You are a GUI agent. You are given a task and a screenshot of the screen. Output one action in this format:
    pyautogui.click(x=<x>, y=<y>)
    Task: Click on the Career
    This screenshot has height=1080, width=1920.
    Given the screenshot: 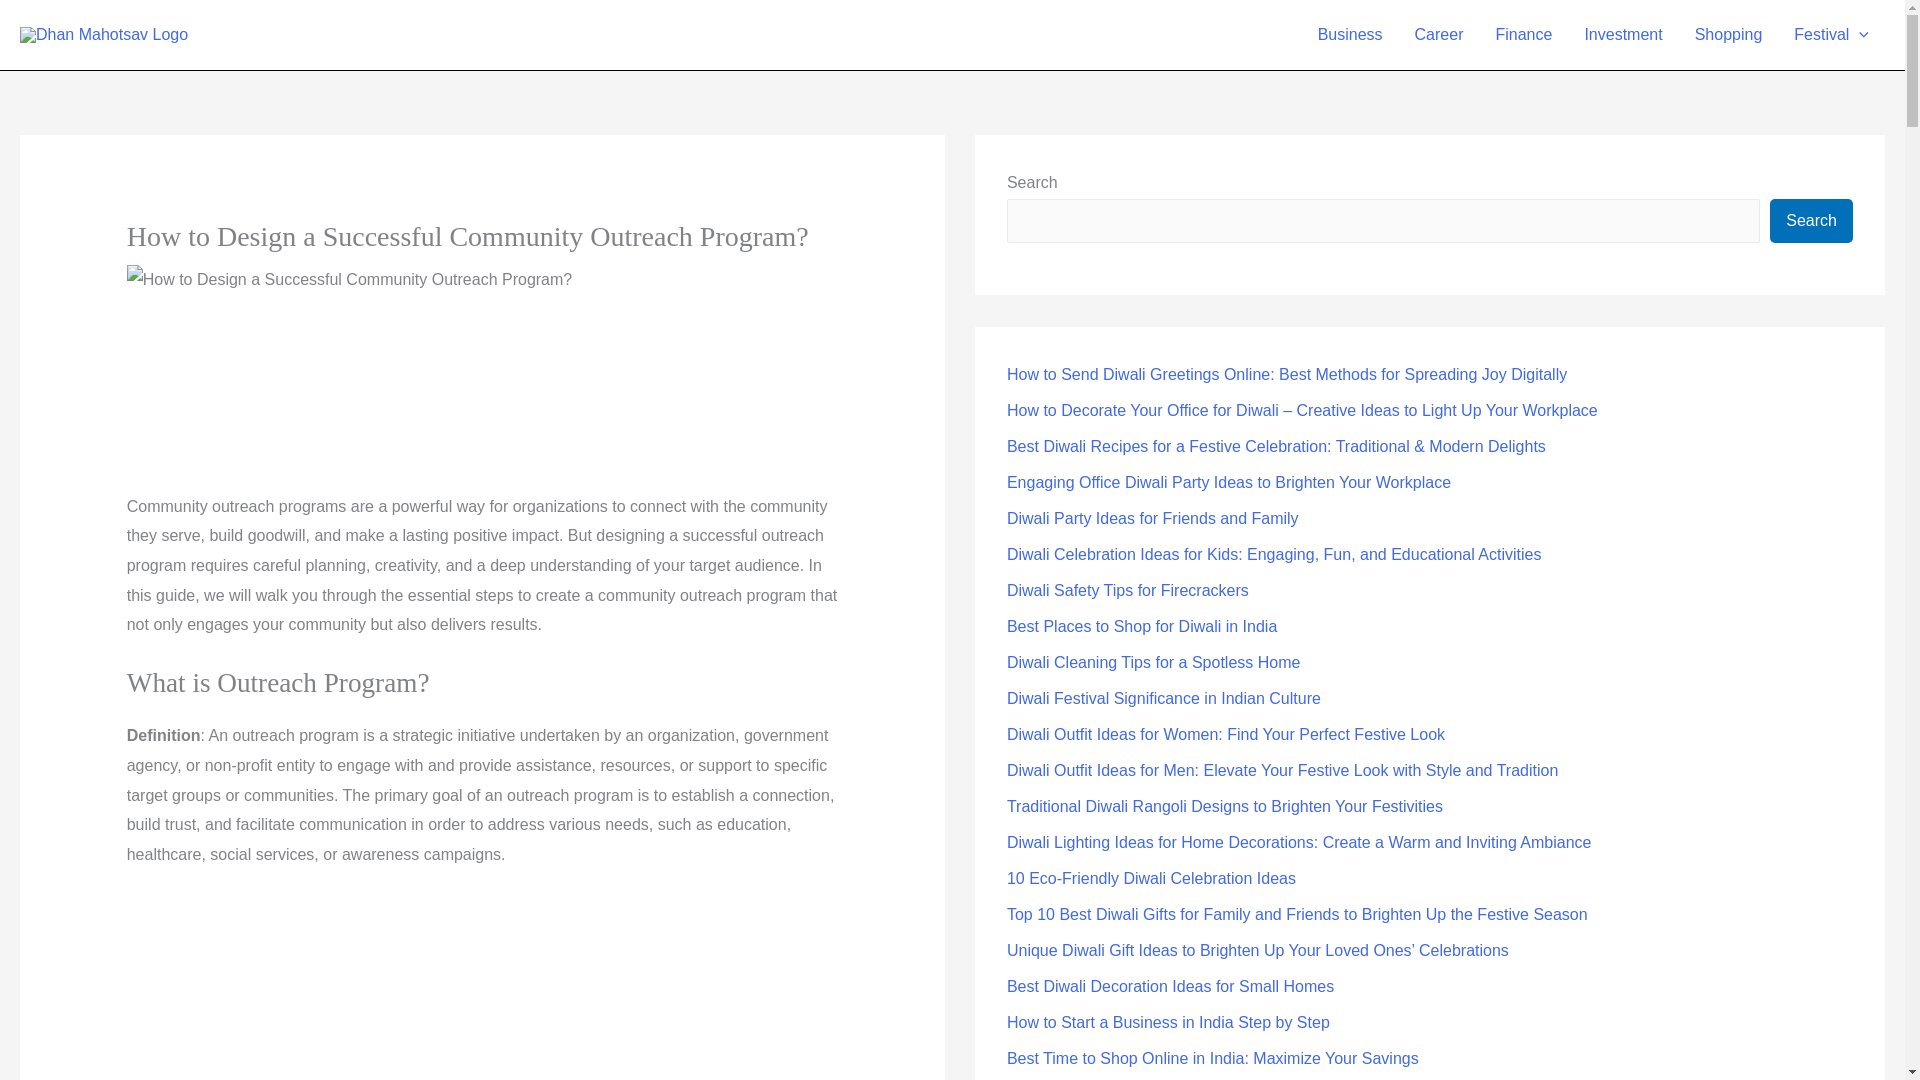 What is the action you would take?
    pyautogui.click(x=1440, y=35)
    